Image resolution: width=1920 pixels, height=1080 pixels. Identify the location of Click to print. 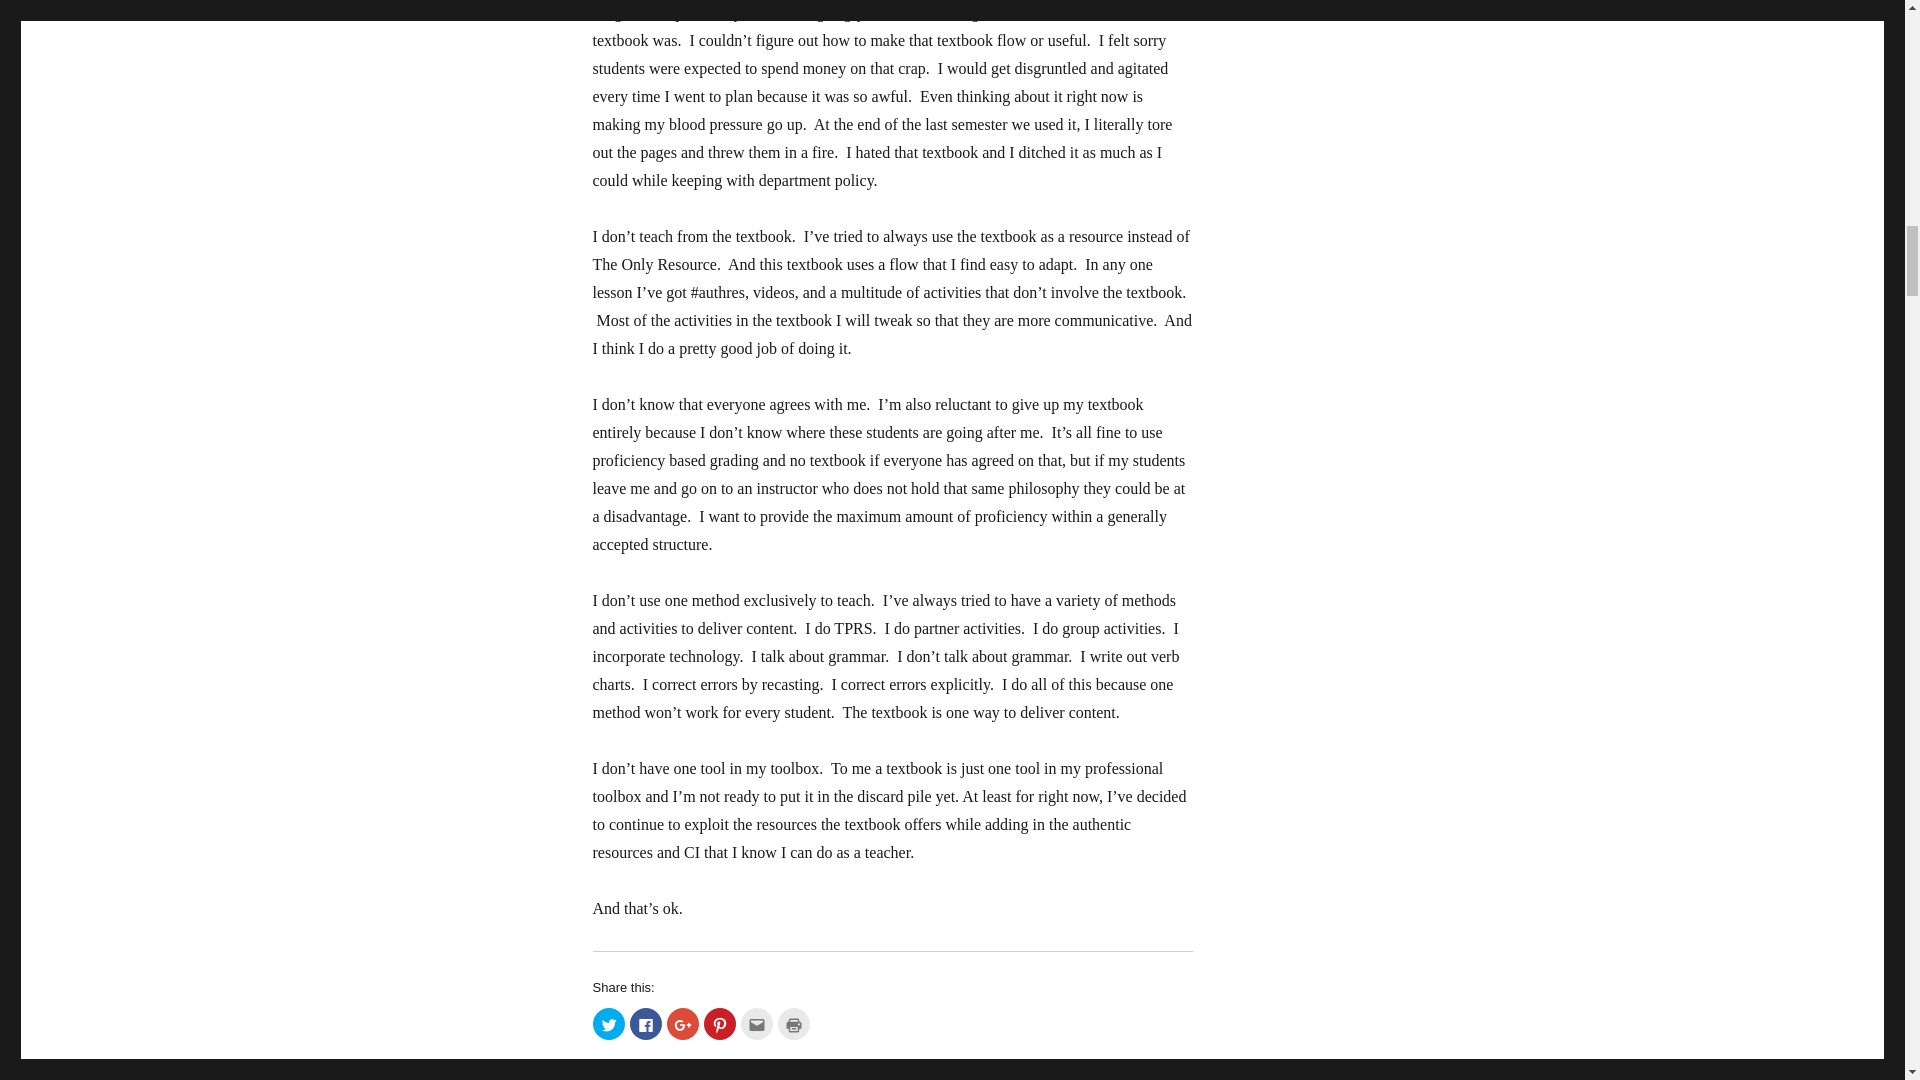
(794, 1024).